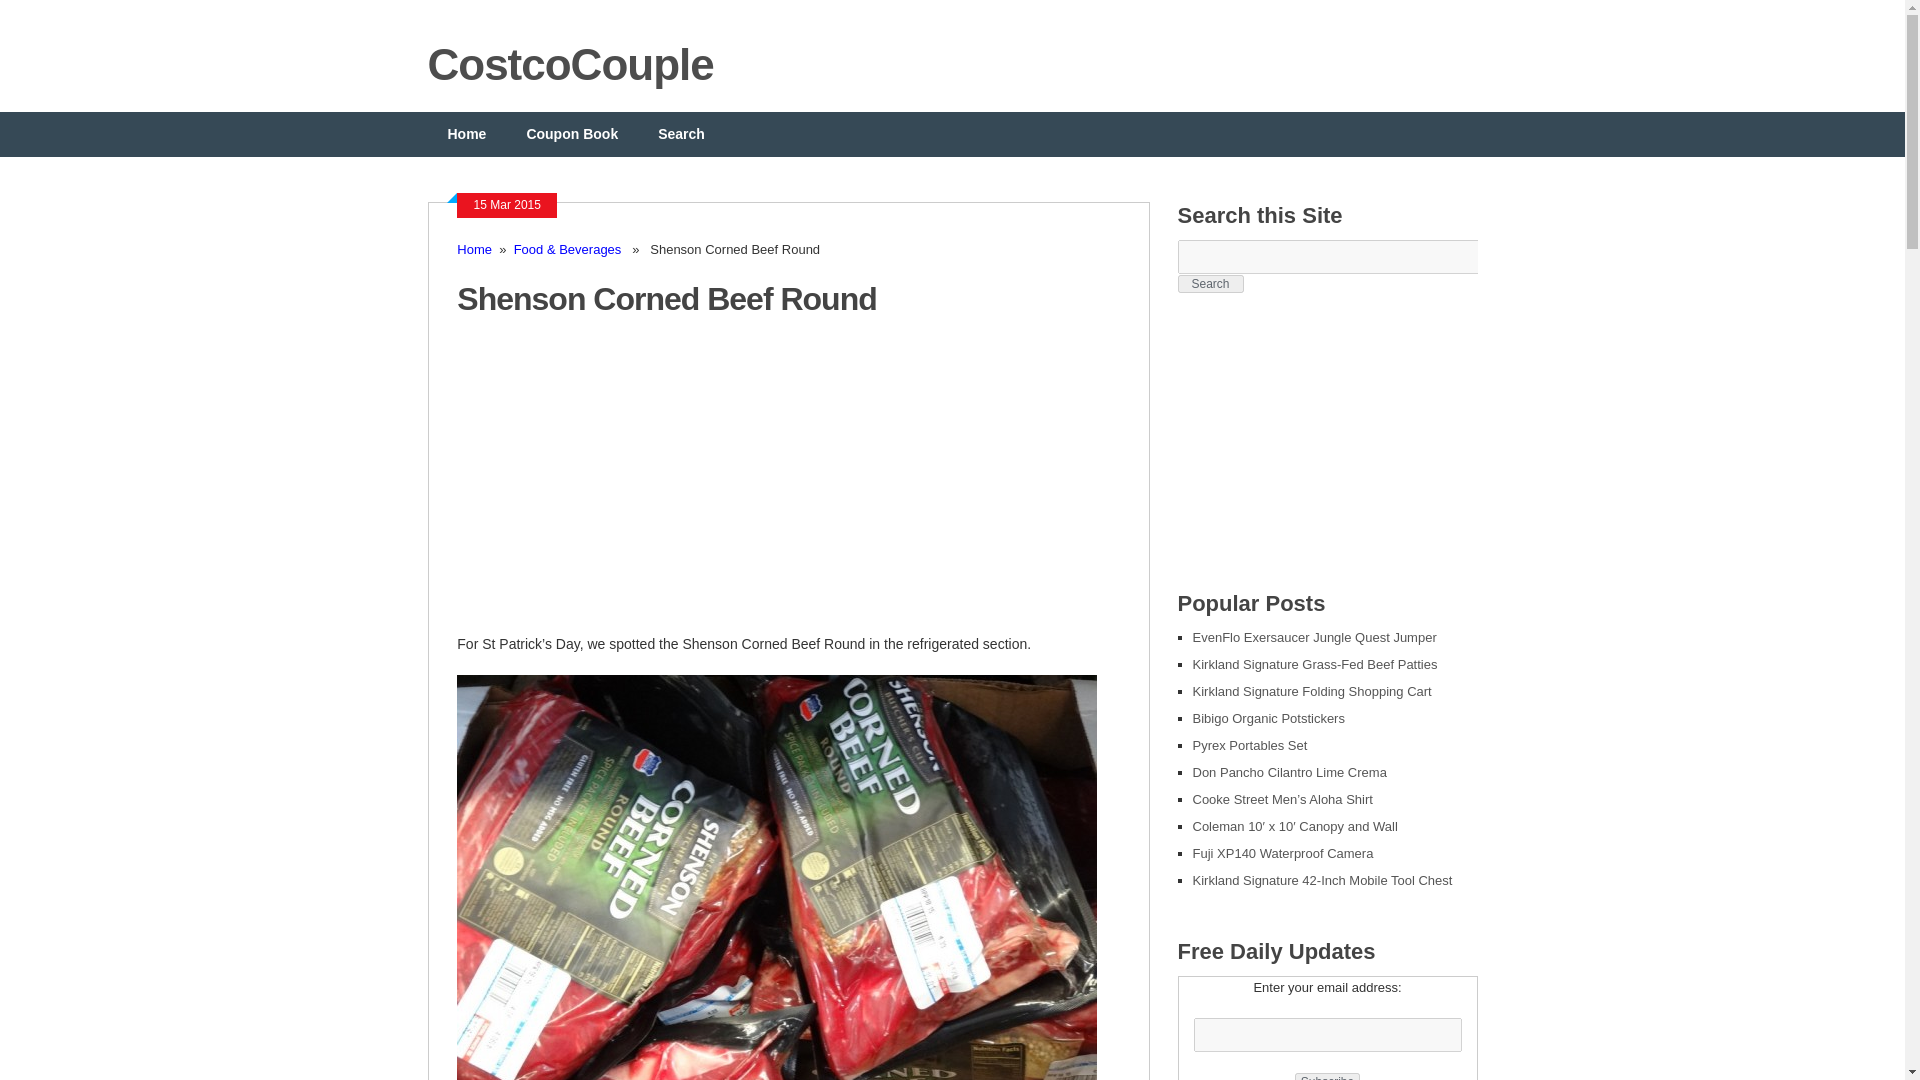  Describe the element at coordinates (467, 134) in the screenshot. I see `Home` at that location.